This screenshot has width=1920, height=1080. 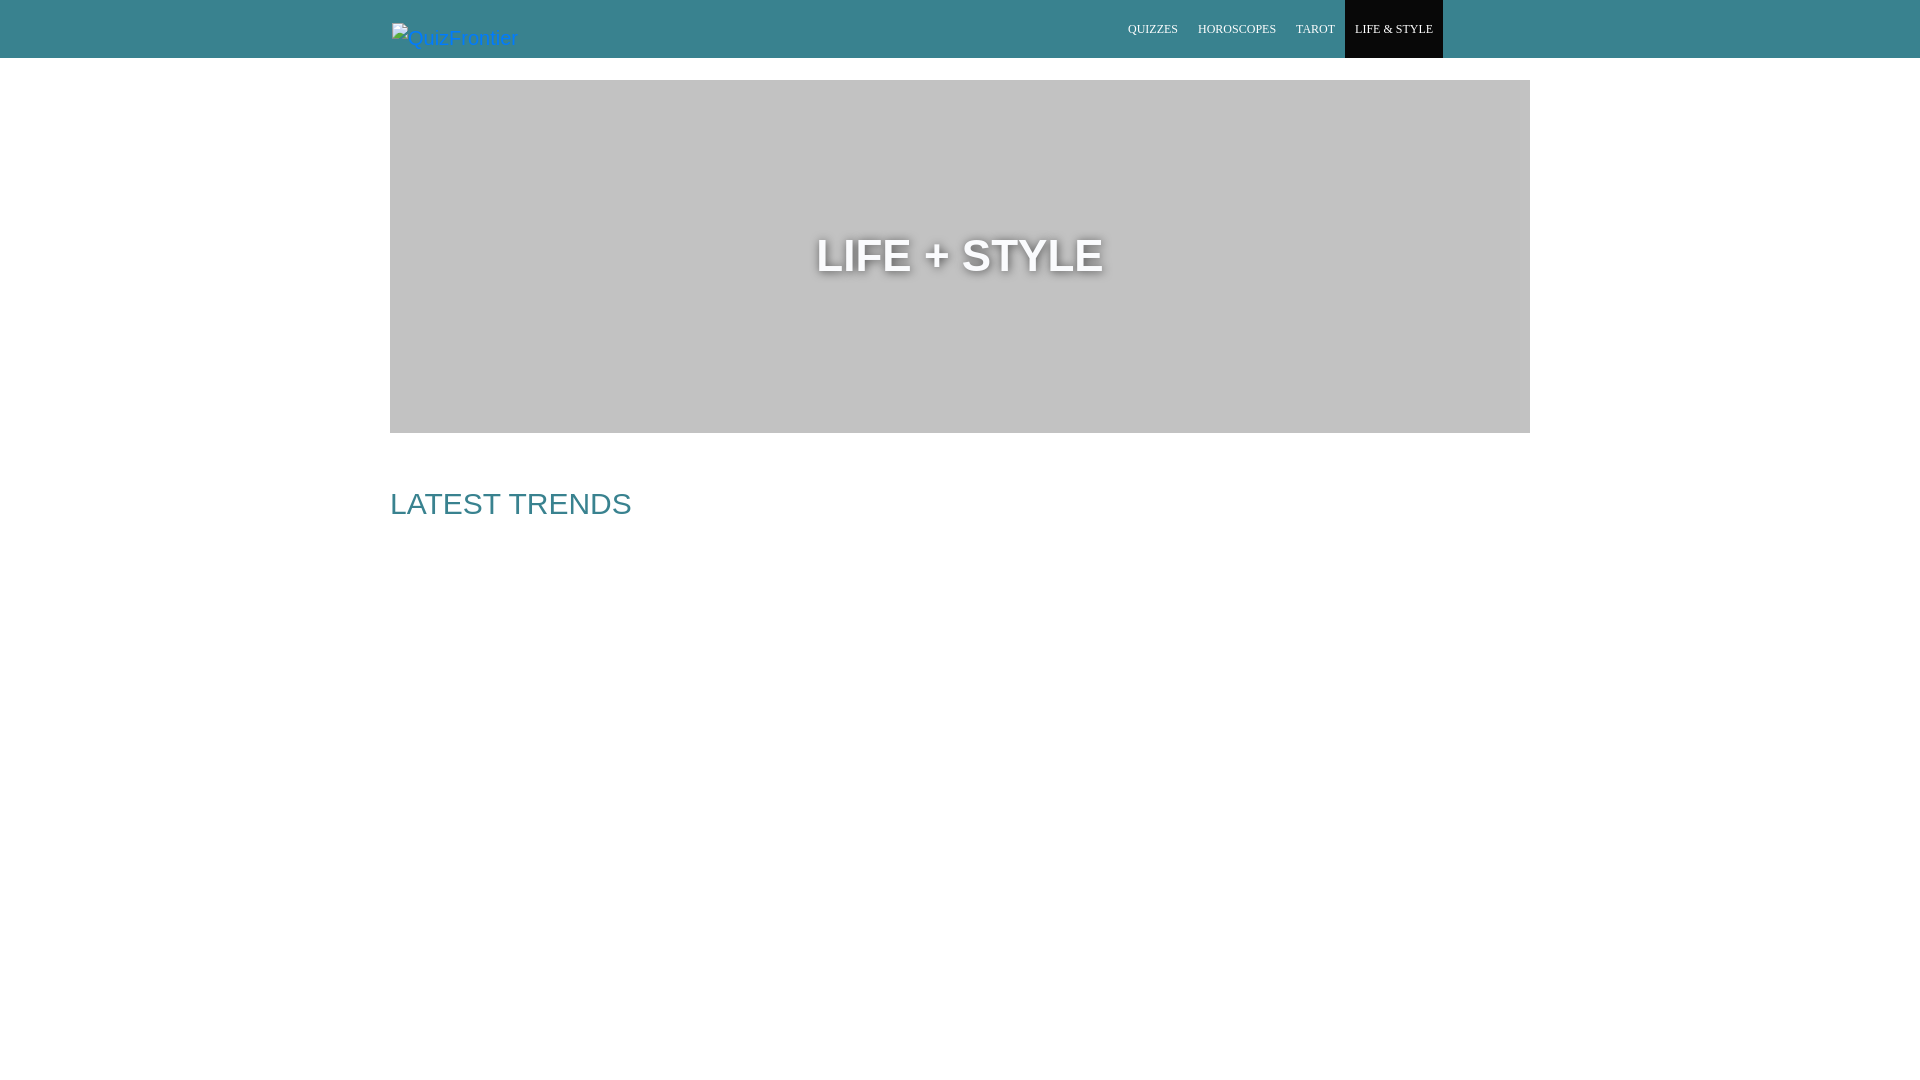 What do you see at coordinates (1316, 29) in the screenshot?
I see `TAROT` at bounding box center [1316, 29].